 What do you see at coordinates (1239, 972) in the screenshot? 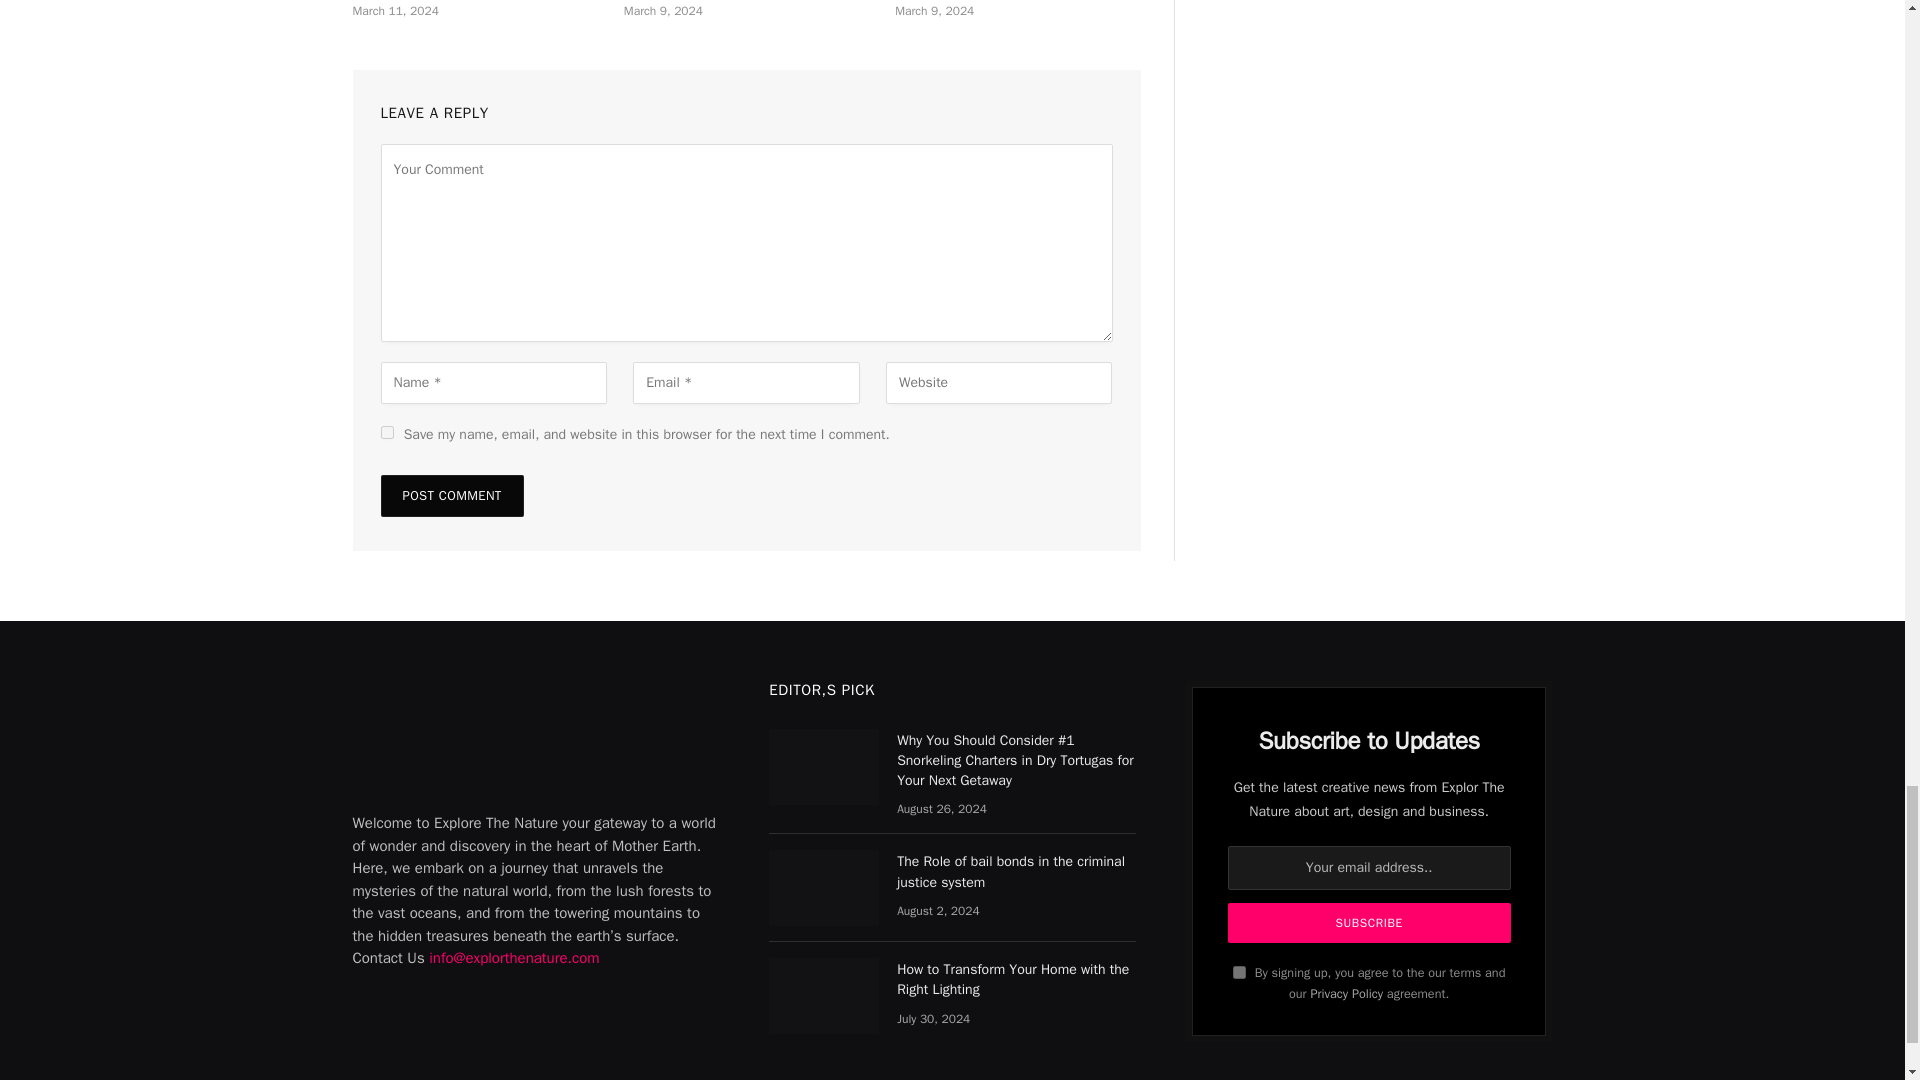
I see `on` at bounding box center [1239, 972].